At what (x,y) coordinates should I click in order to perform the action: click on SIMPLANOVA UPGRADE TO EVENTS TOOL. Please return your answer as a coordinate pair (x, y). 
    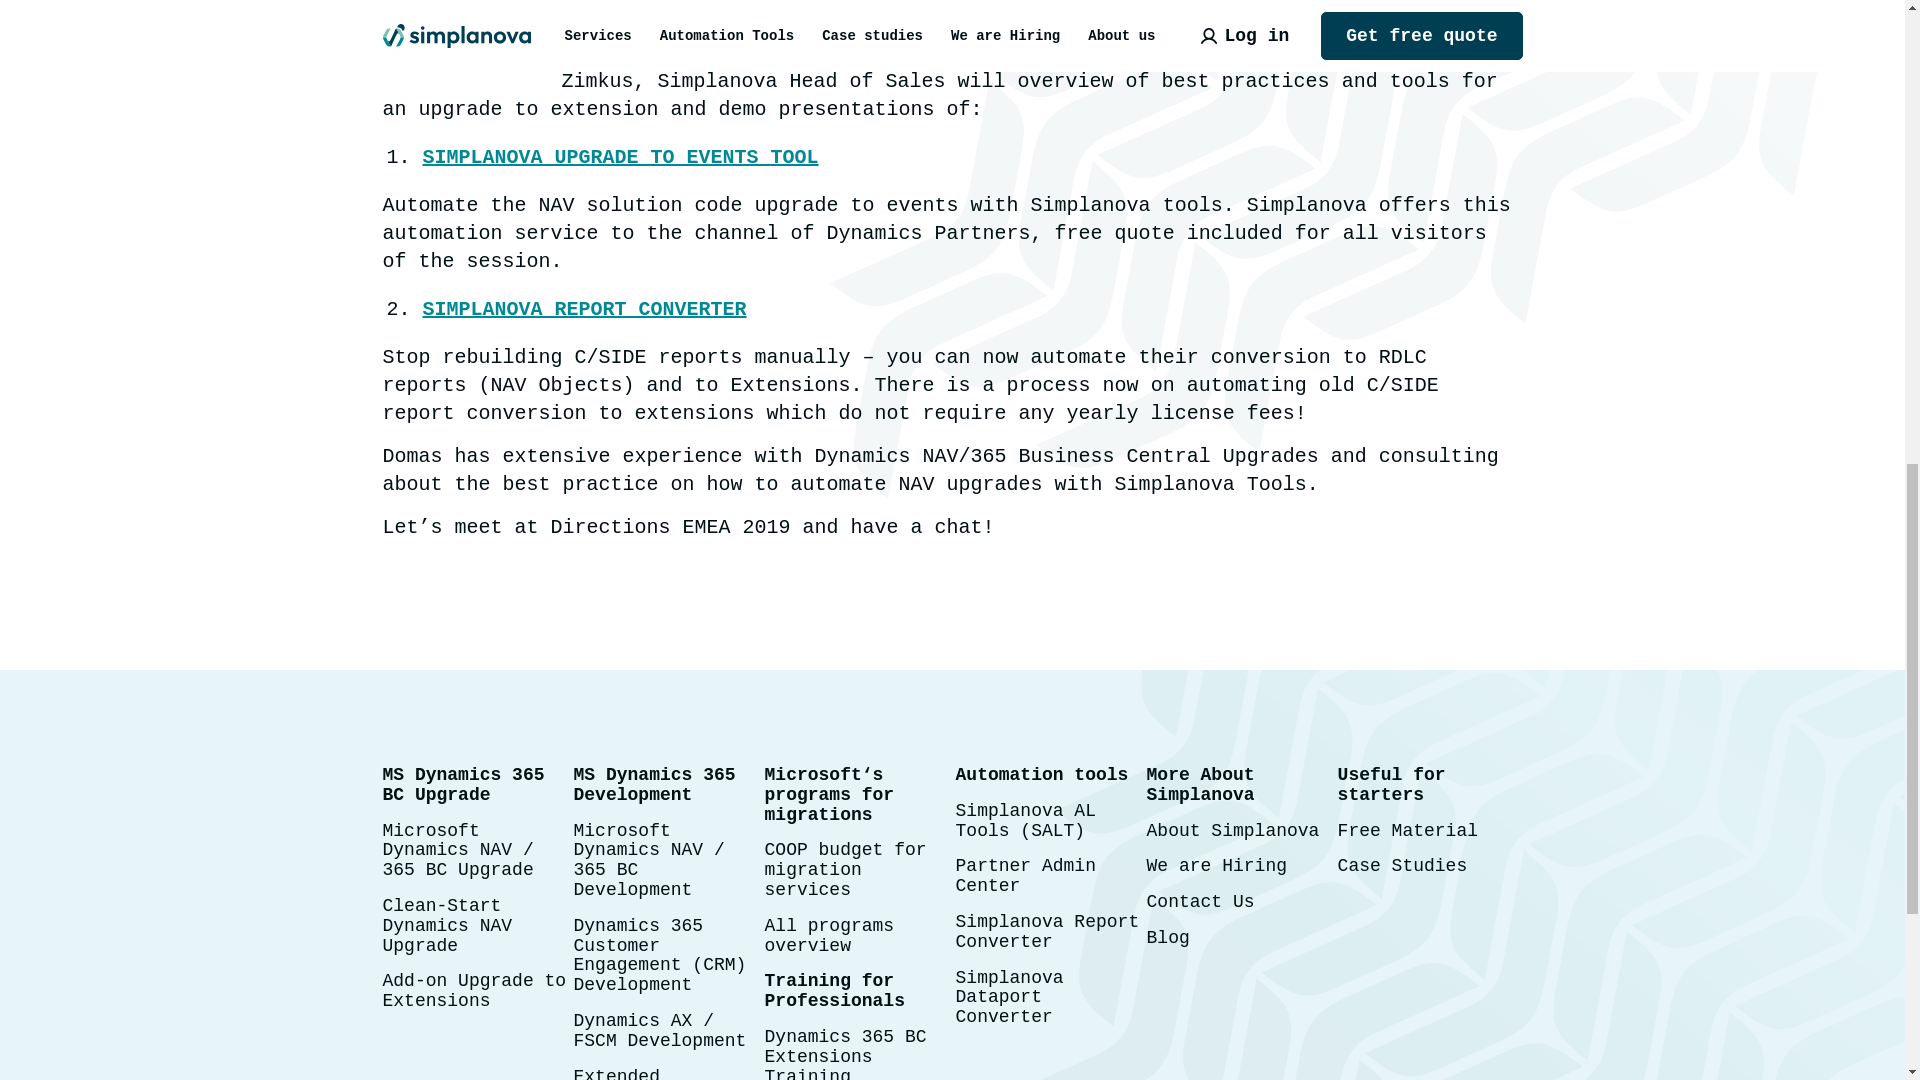
    Looking at the image, I should click on (620, 156).